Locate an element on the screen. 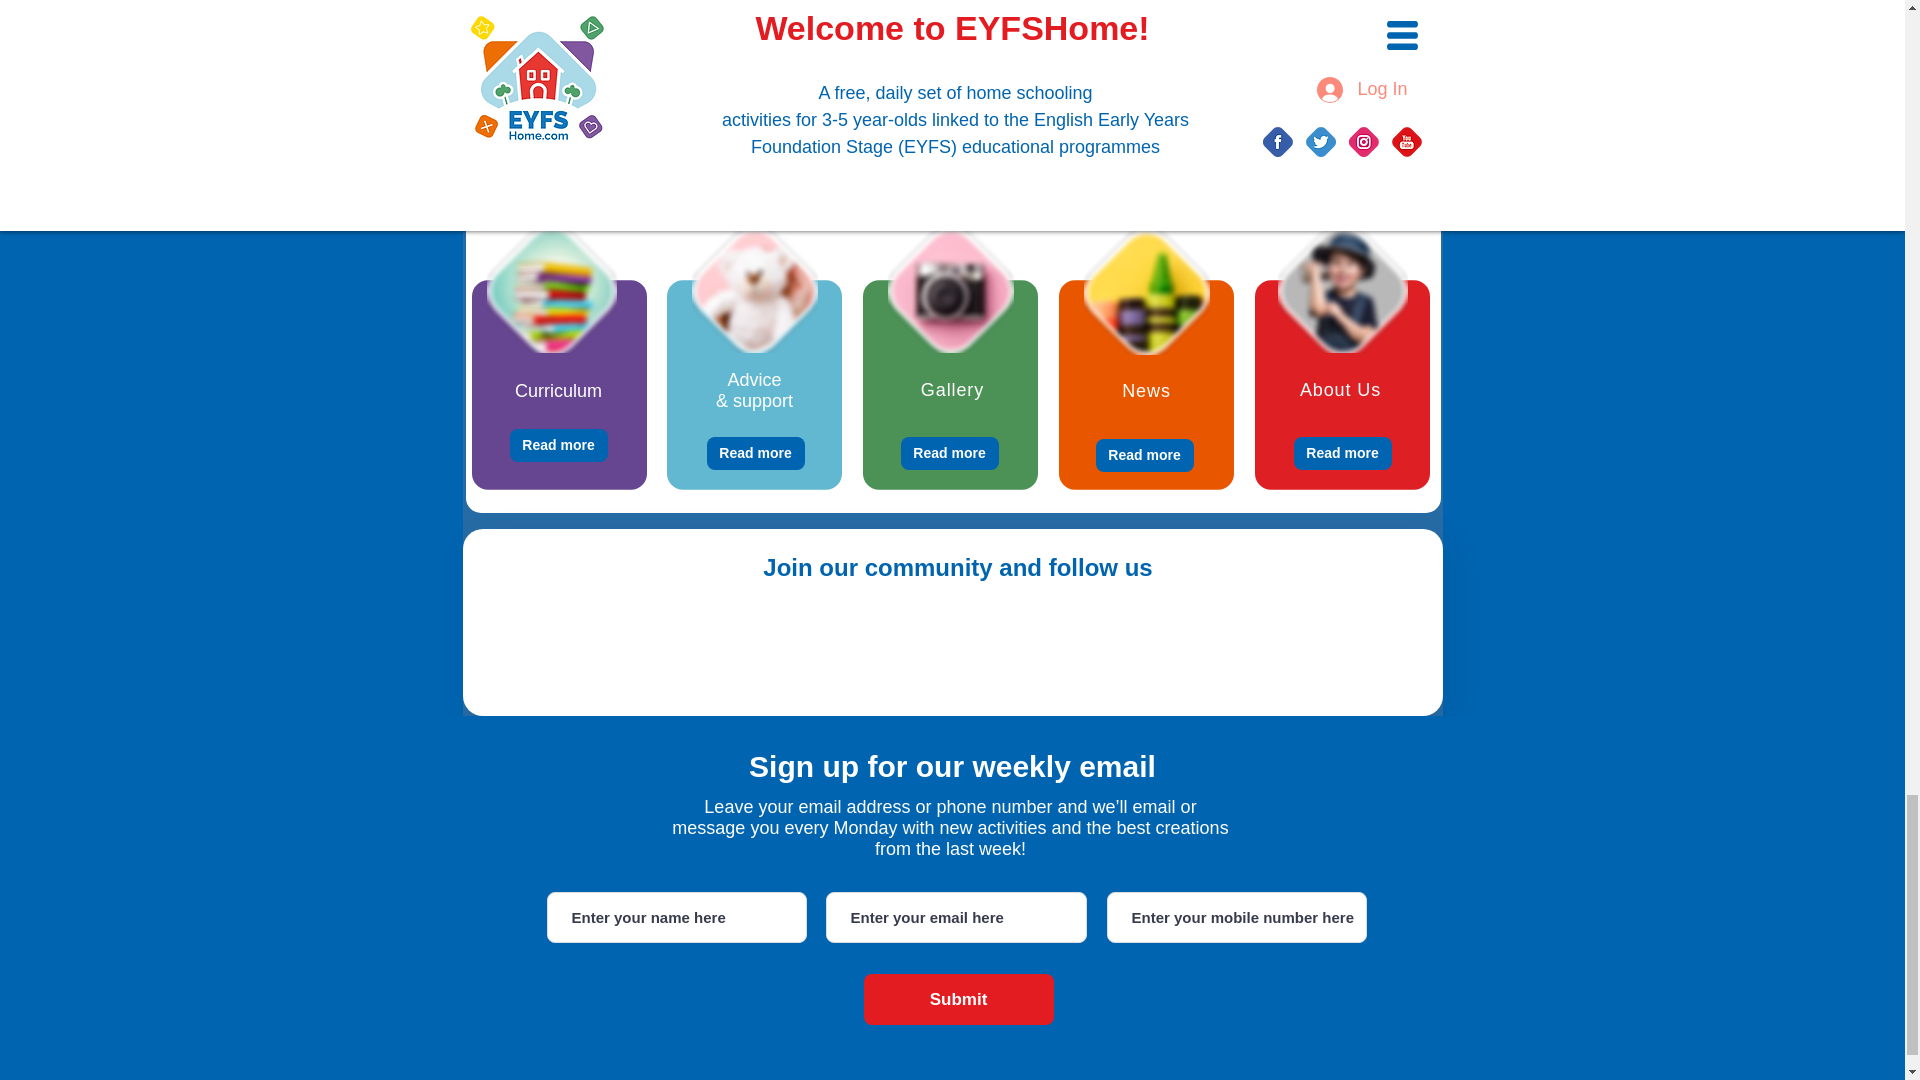 The width and height of the screenshot is (1920, 1080). Read more is located at coordinates (1343, 453).